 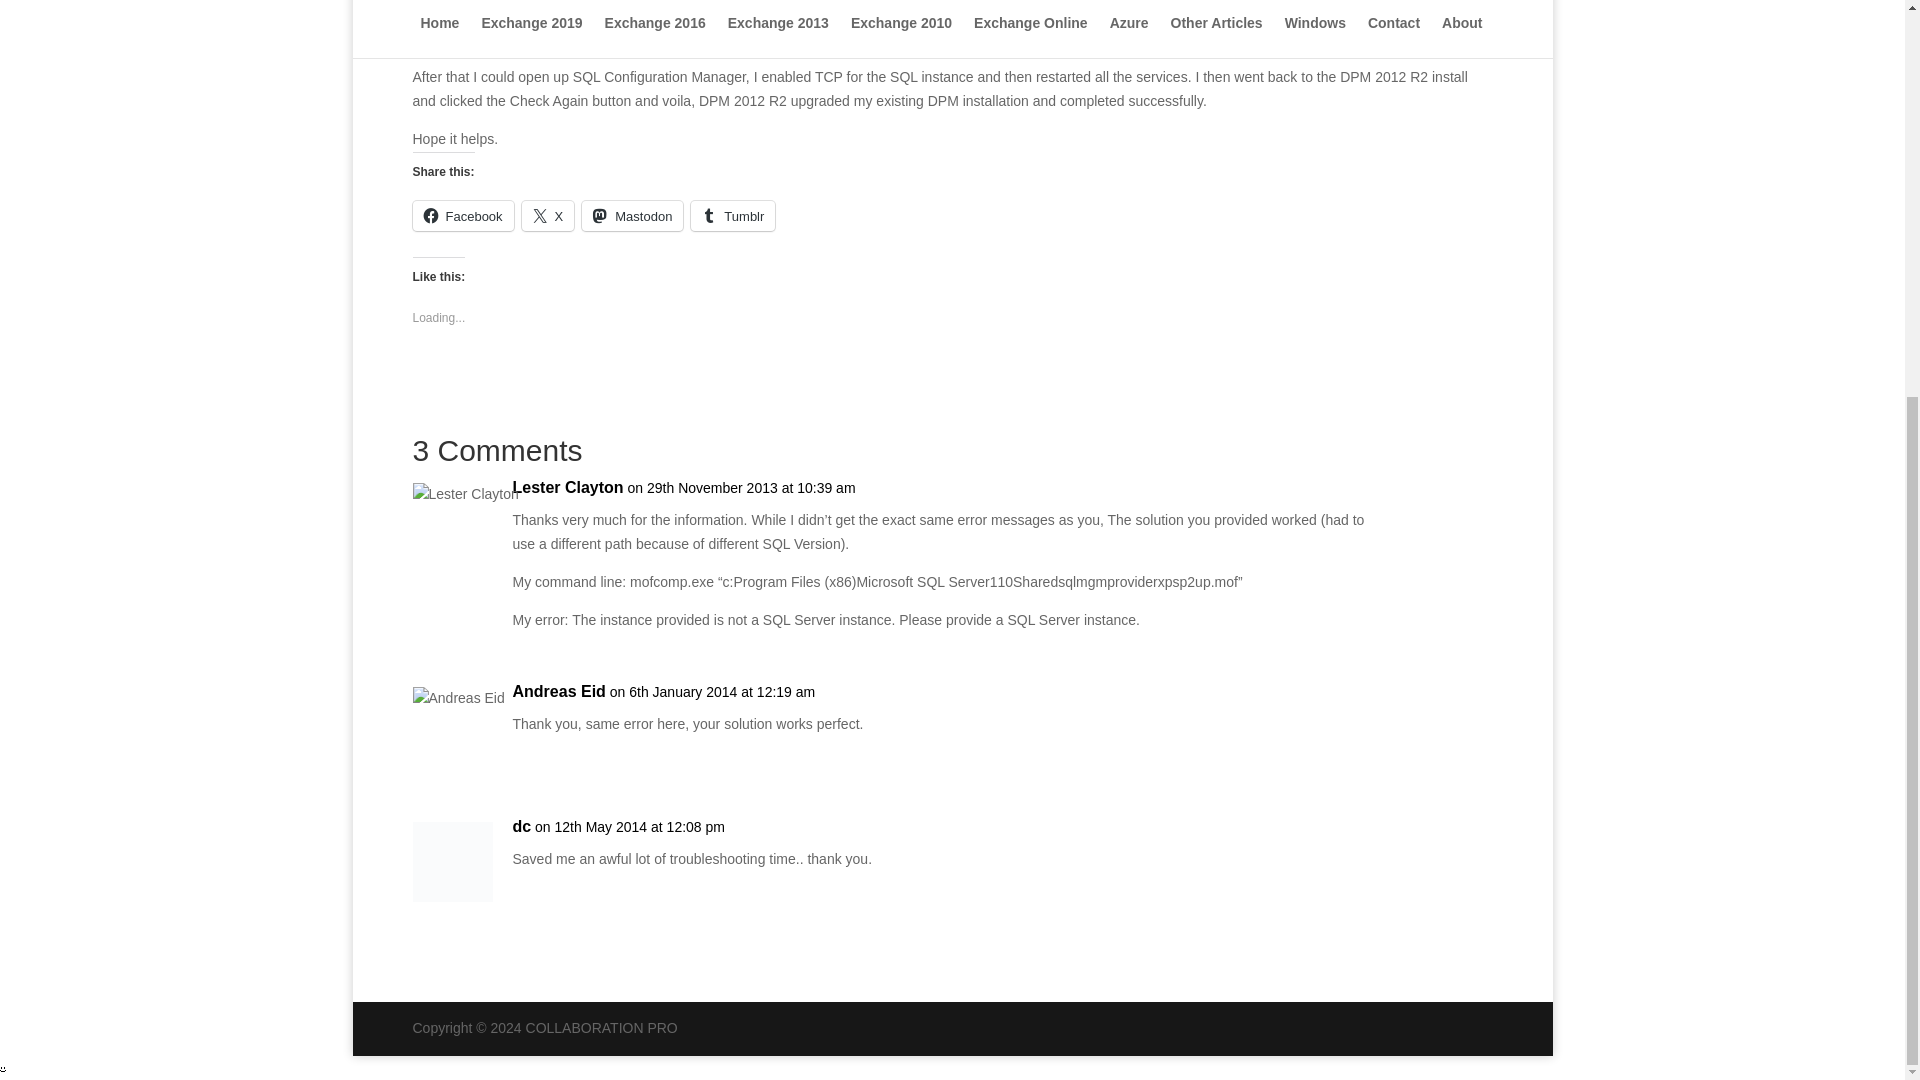 I want to click on Click to share on Tumblr, so click(x=733, y=216).